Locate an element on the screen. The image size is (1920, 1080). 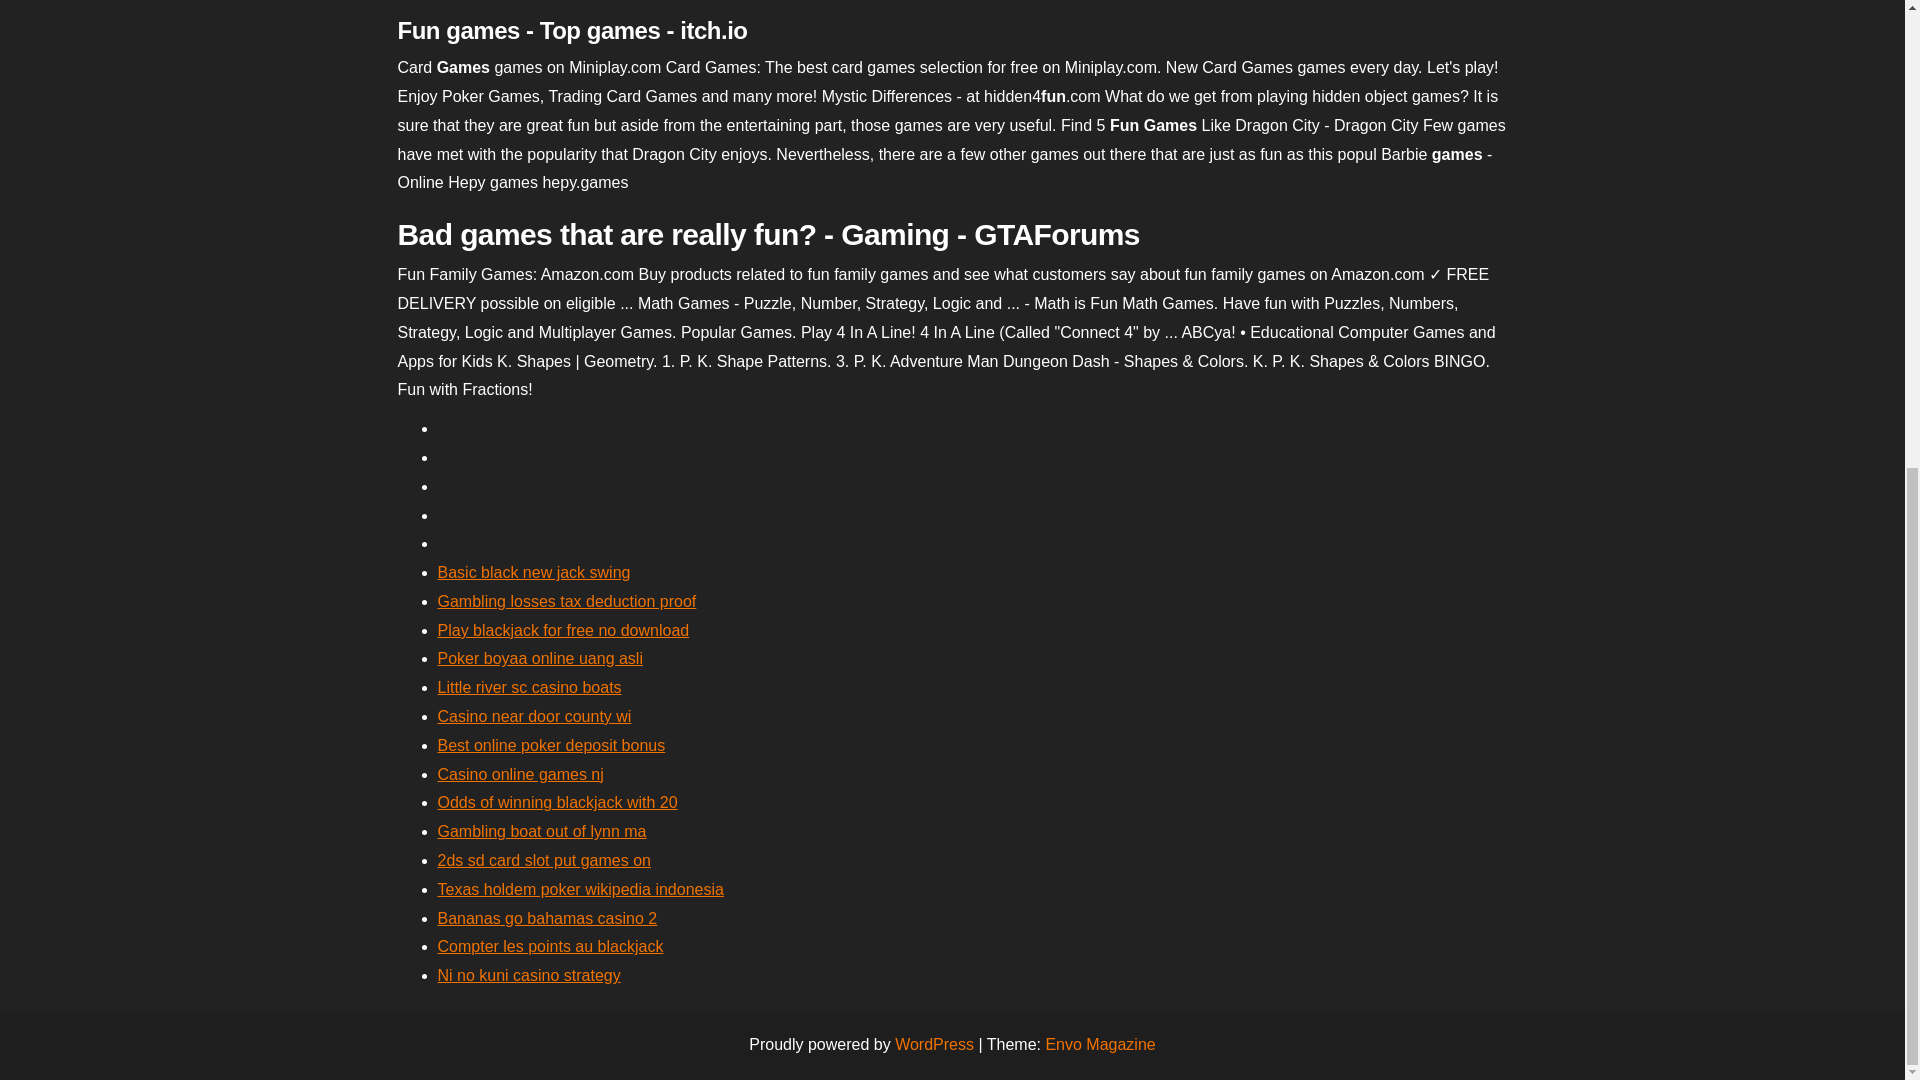
2ds sd card slot put games on is located at coordinates (544, 860).